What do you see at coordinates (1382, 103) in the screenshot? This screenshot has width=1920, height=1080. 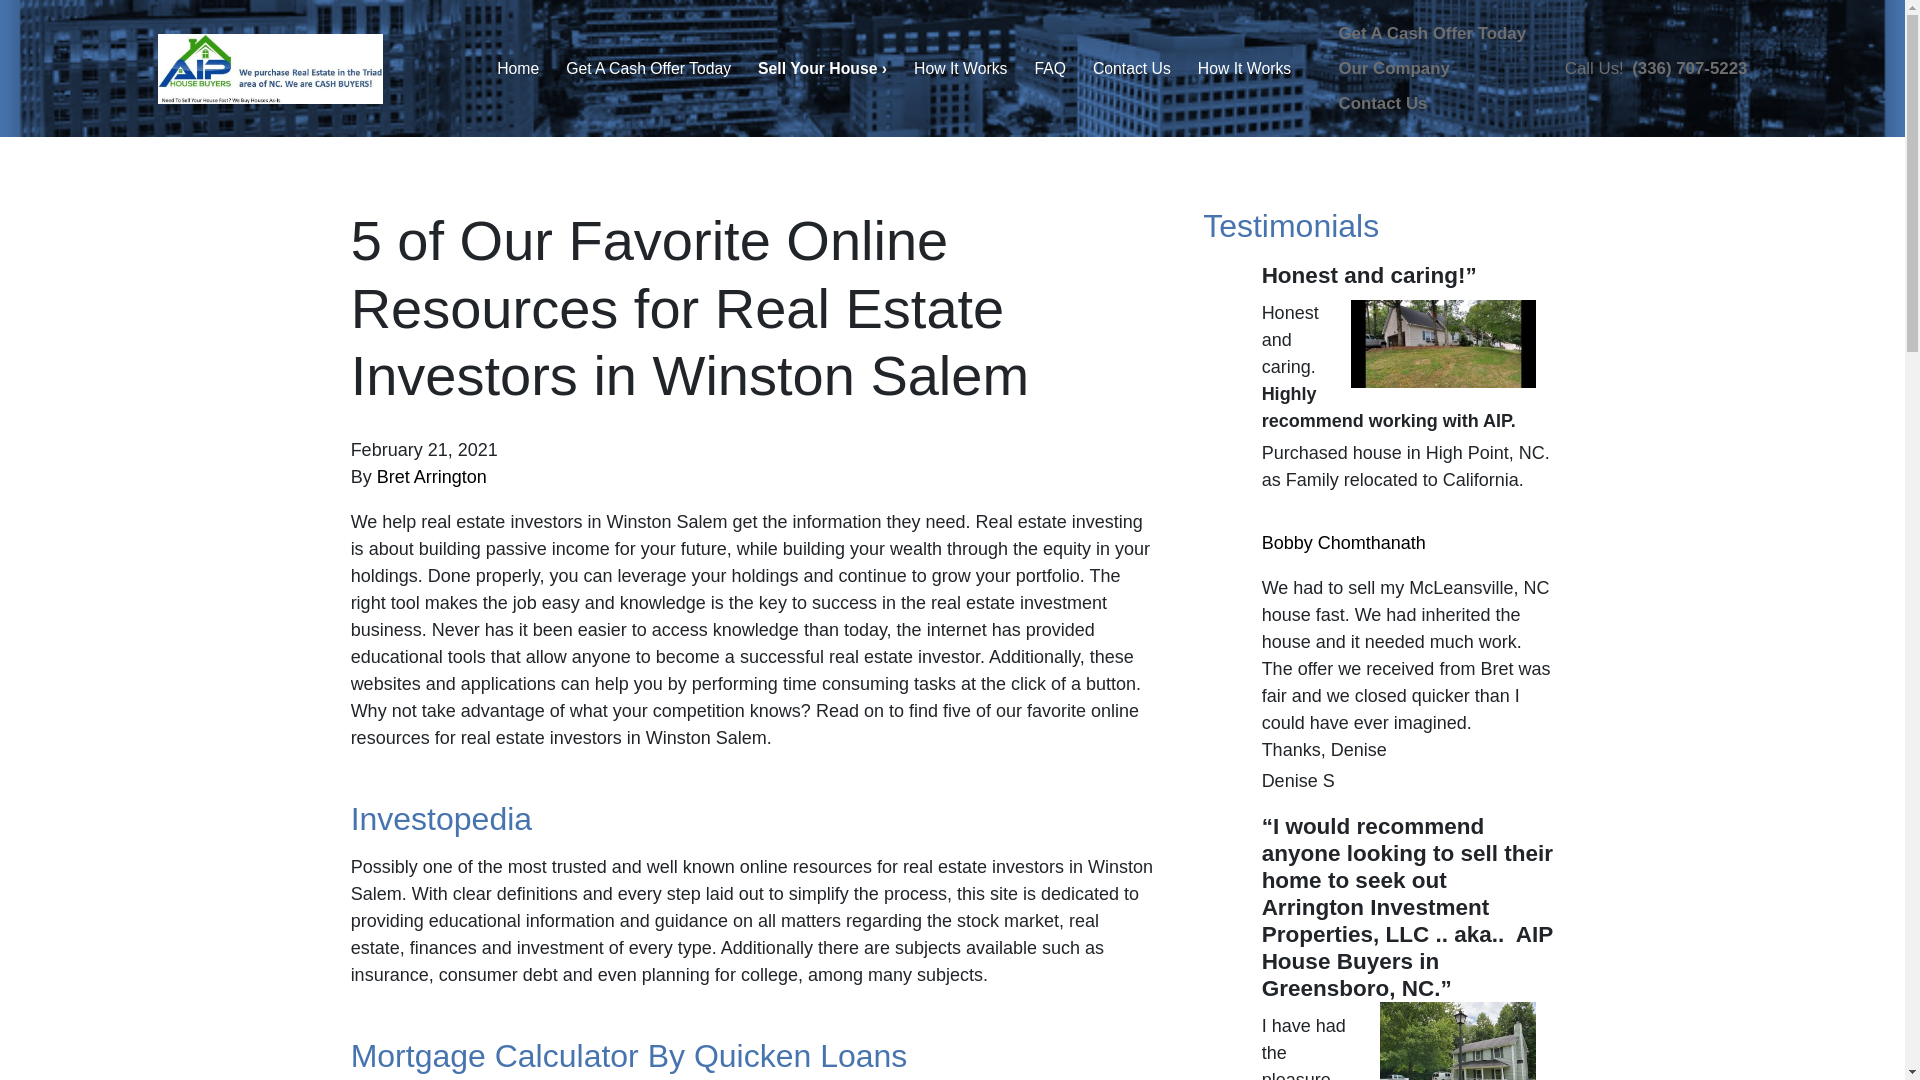 I see `Contact Us` at bounding box center [1382, 103].